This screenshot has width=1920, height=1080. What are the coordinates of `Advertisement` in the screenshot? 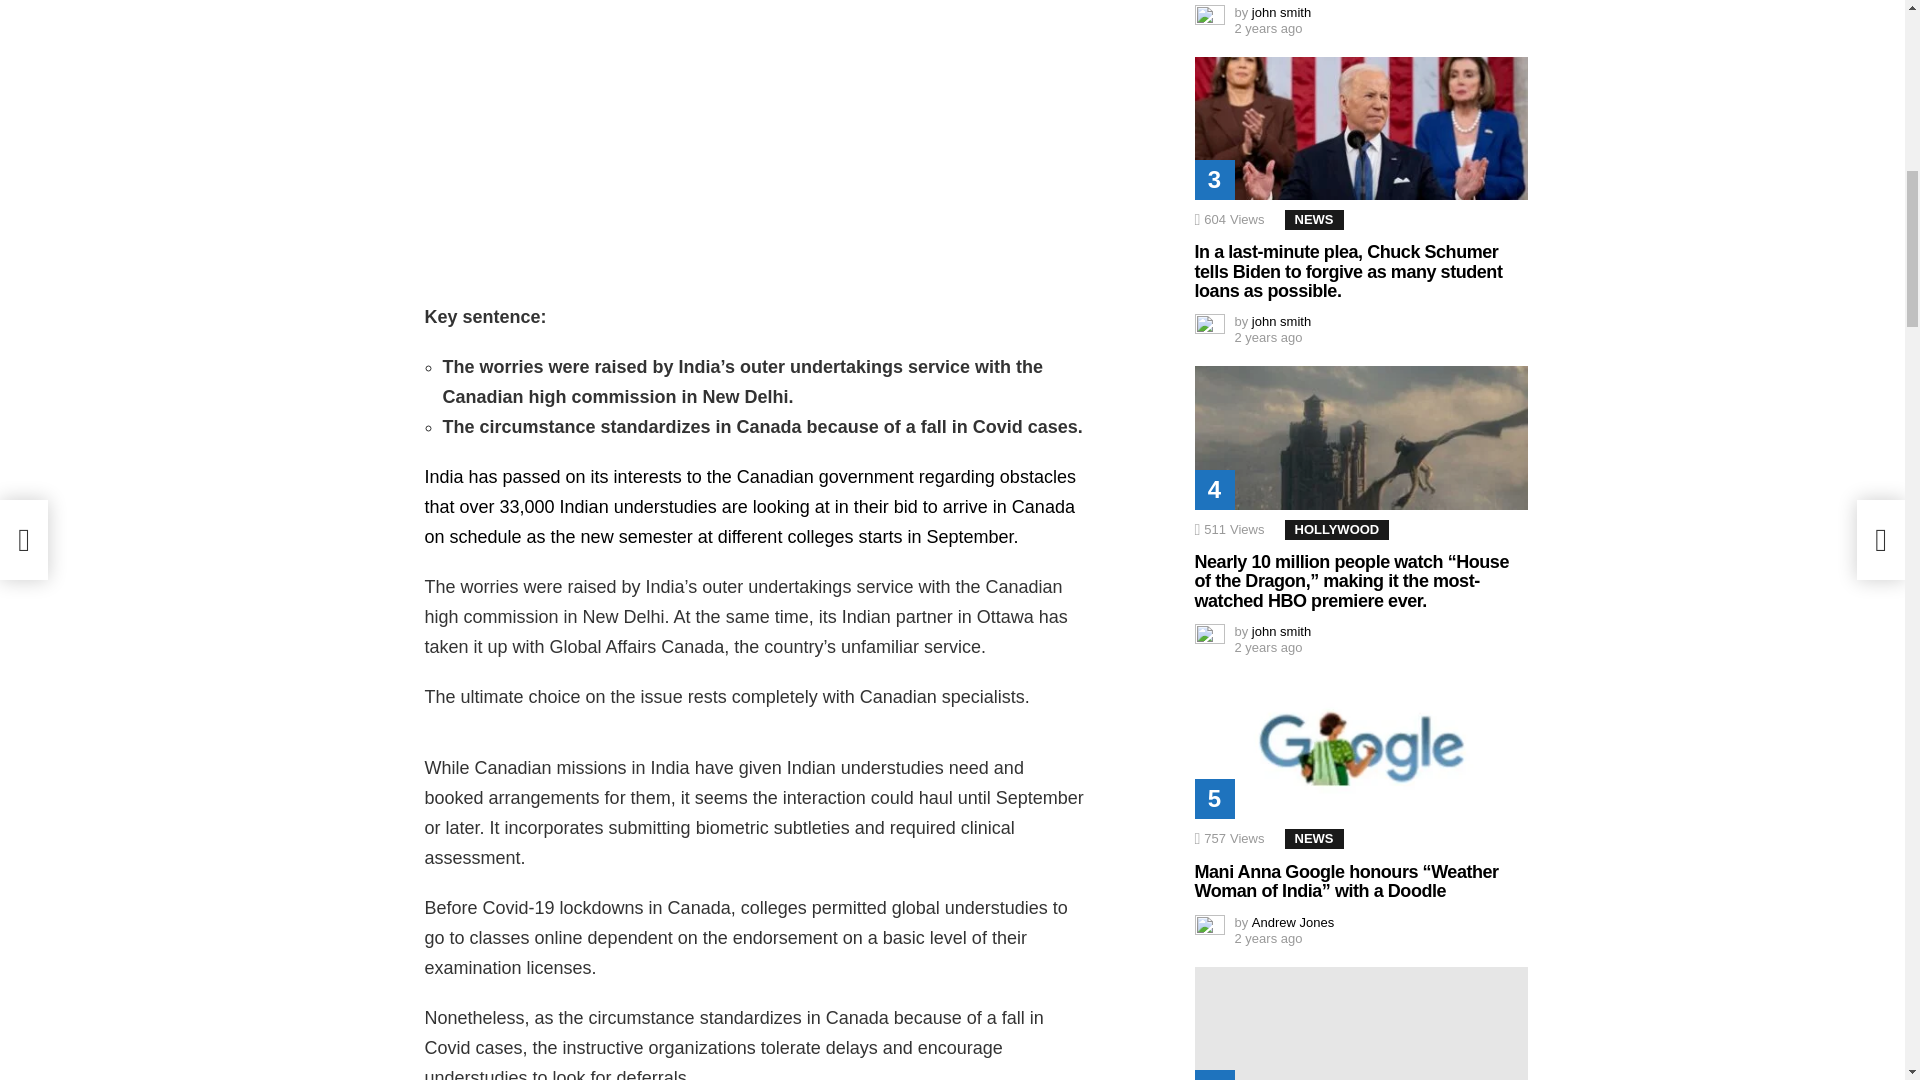 It's located at (755, 140).